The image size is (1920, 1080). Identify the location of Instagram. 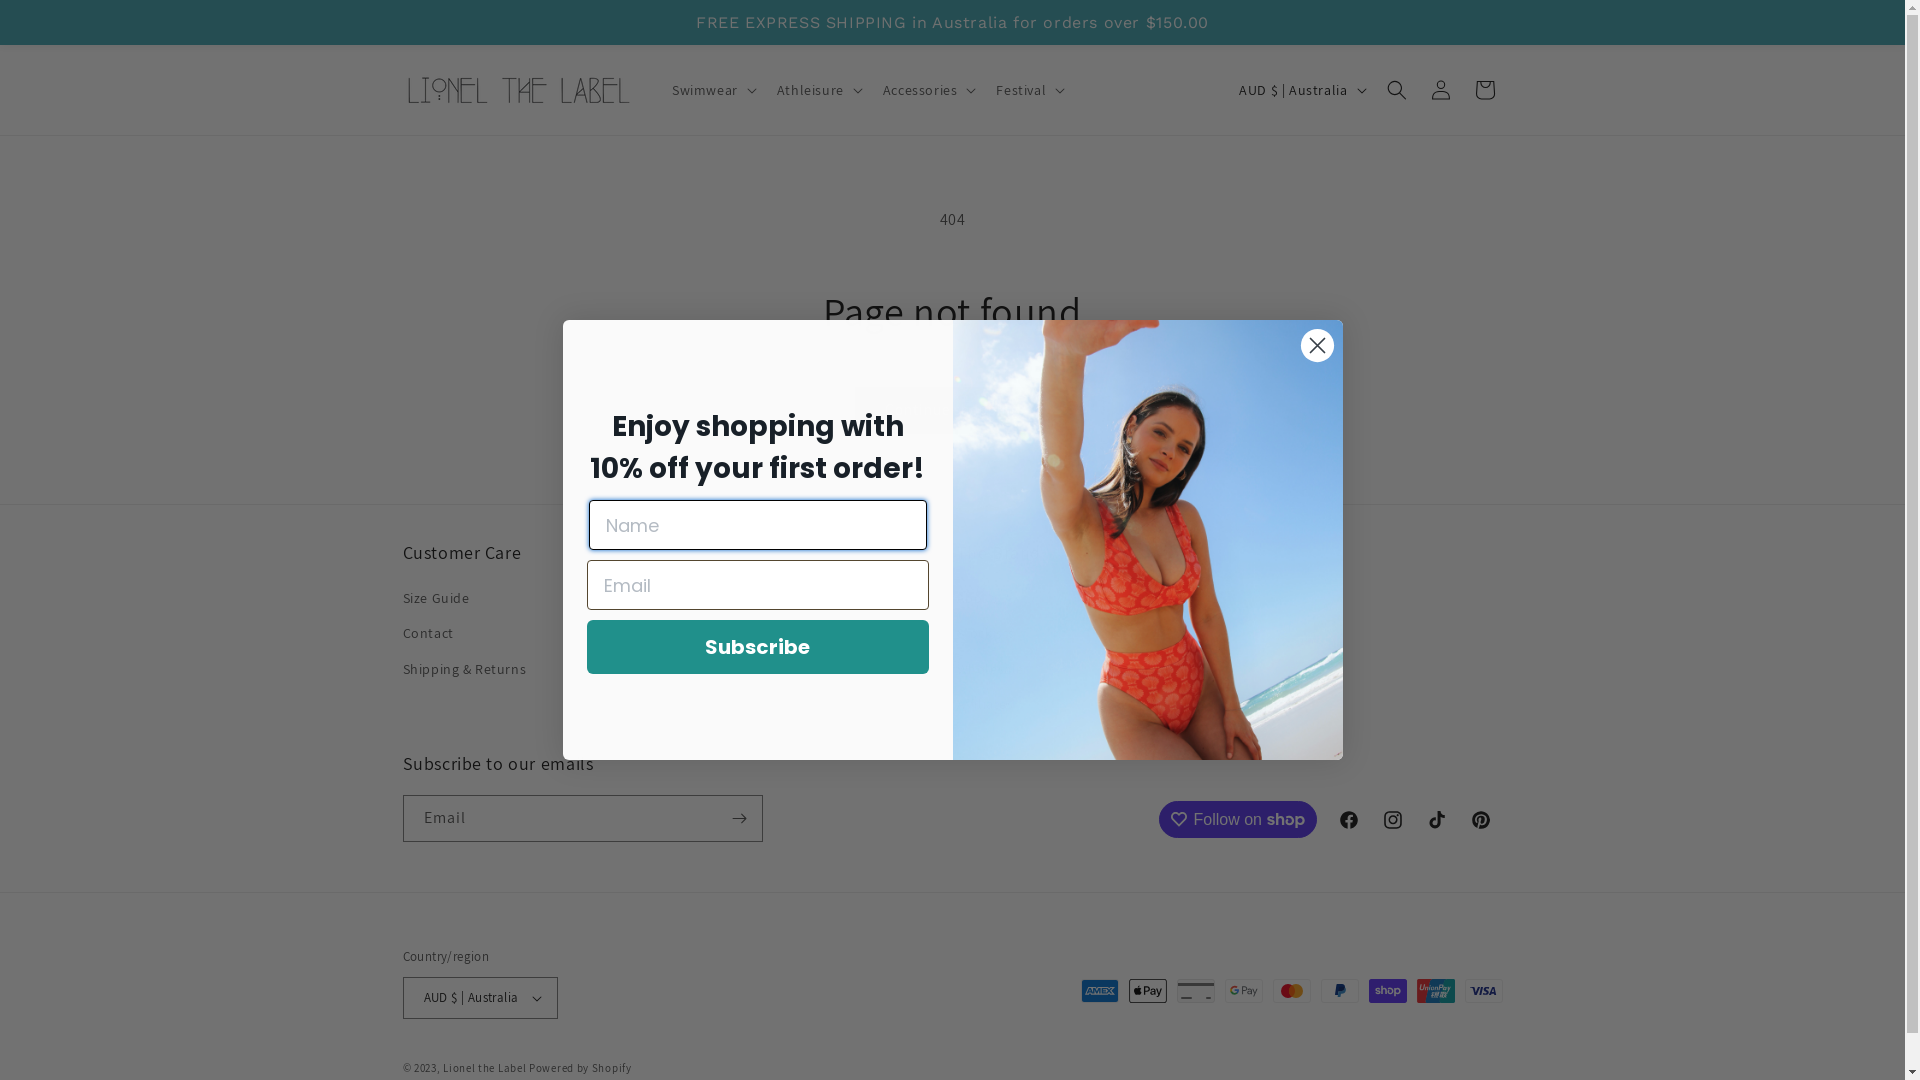
(1392, 820).